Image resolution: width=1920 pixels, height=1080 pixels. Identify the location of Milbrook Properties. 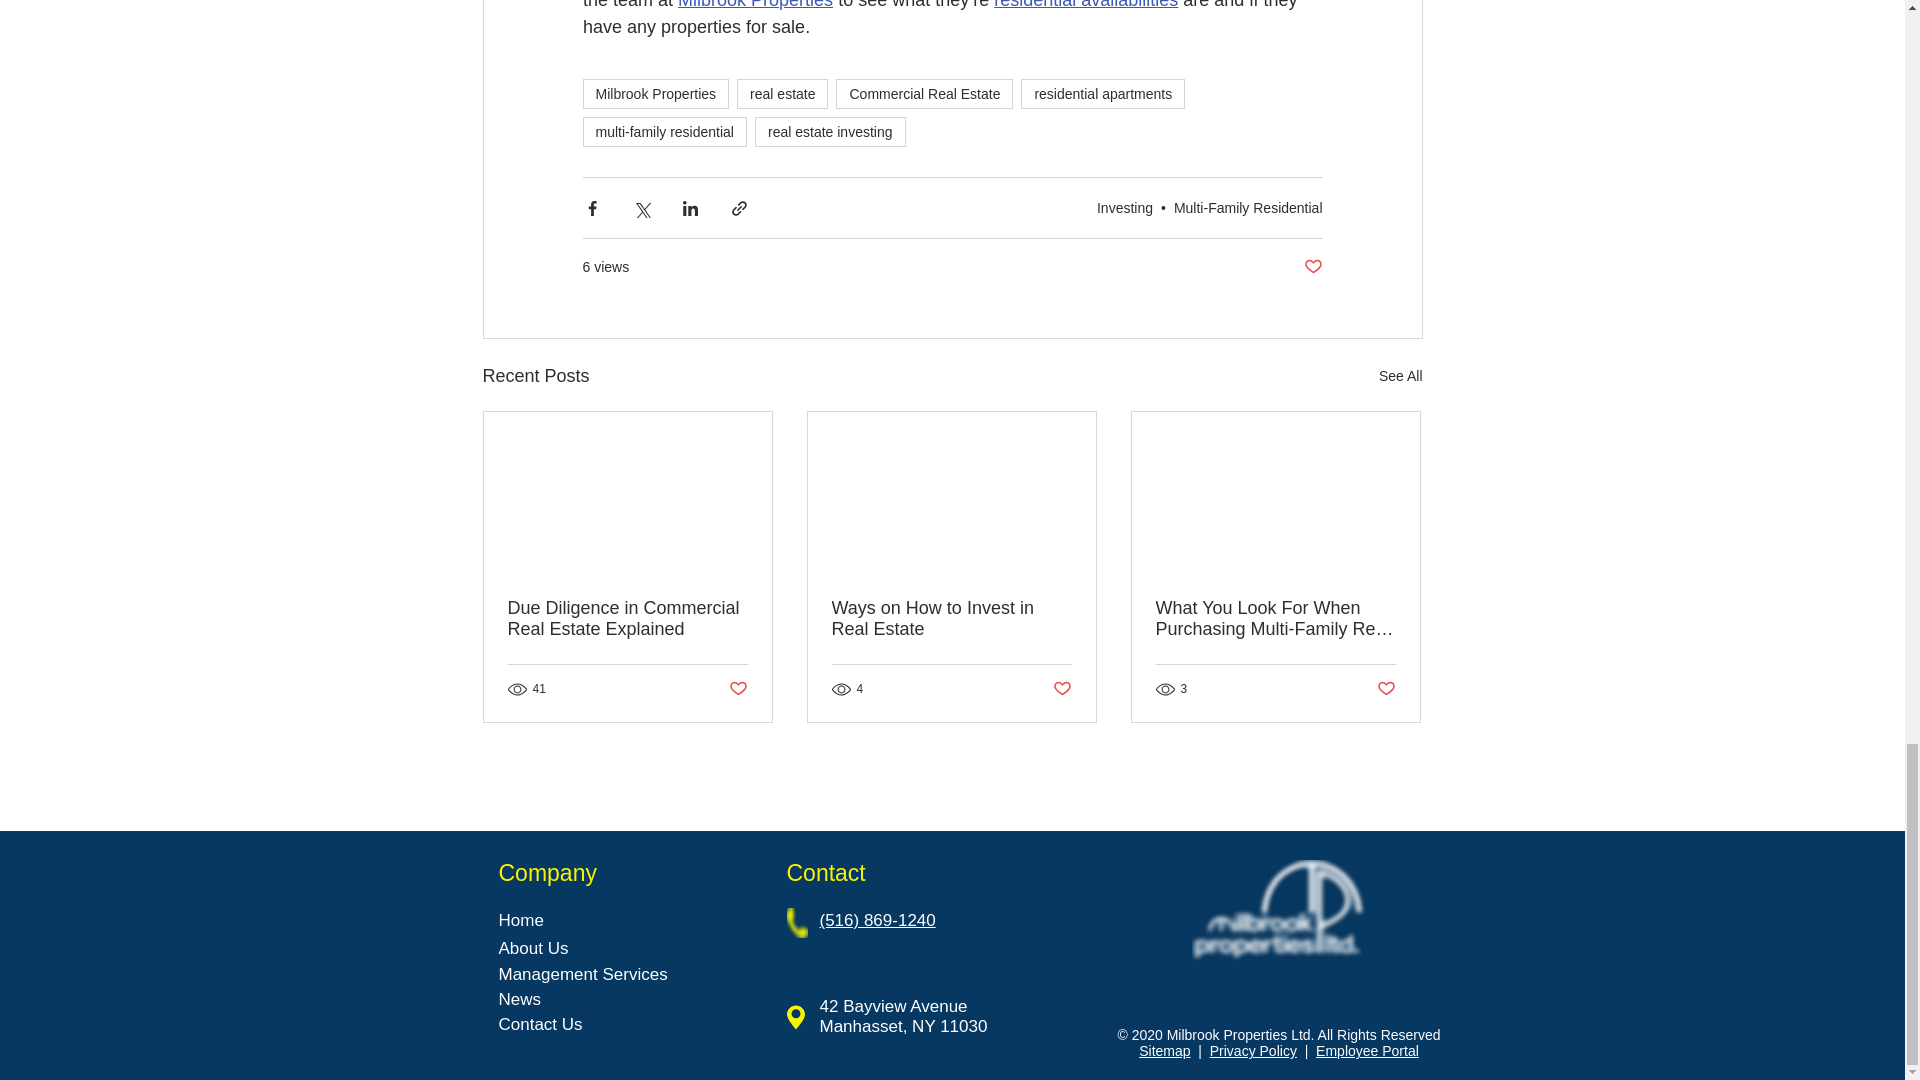
(655, 94).